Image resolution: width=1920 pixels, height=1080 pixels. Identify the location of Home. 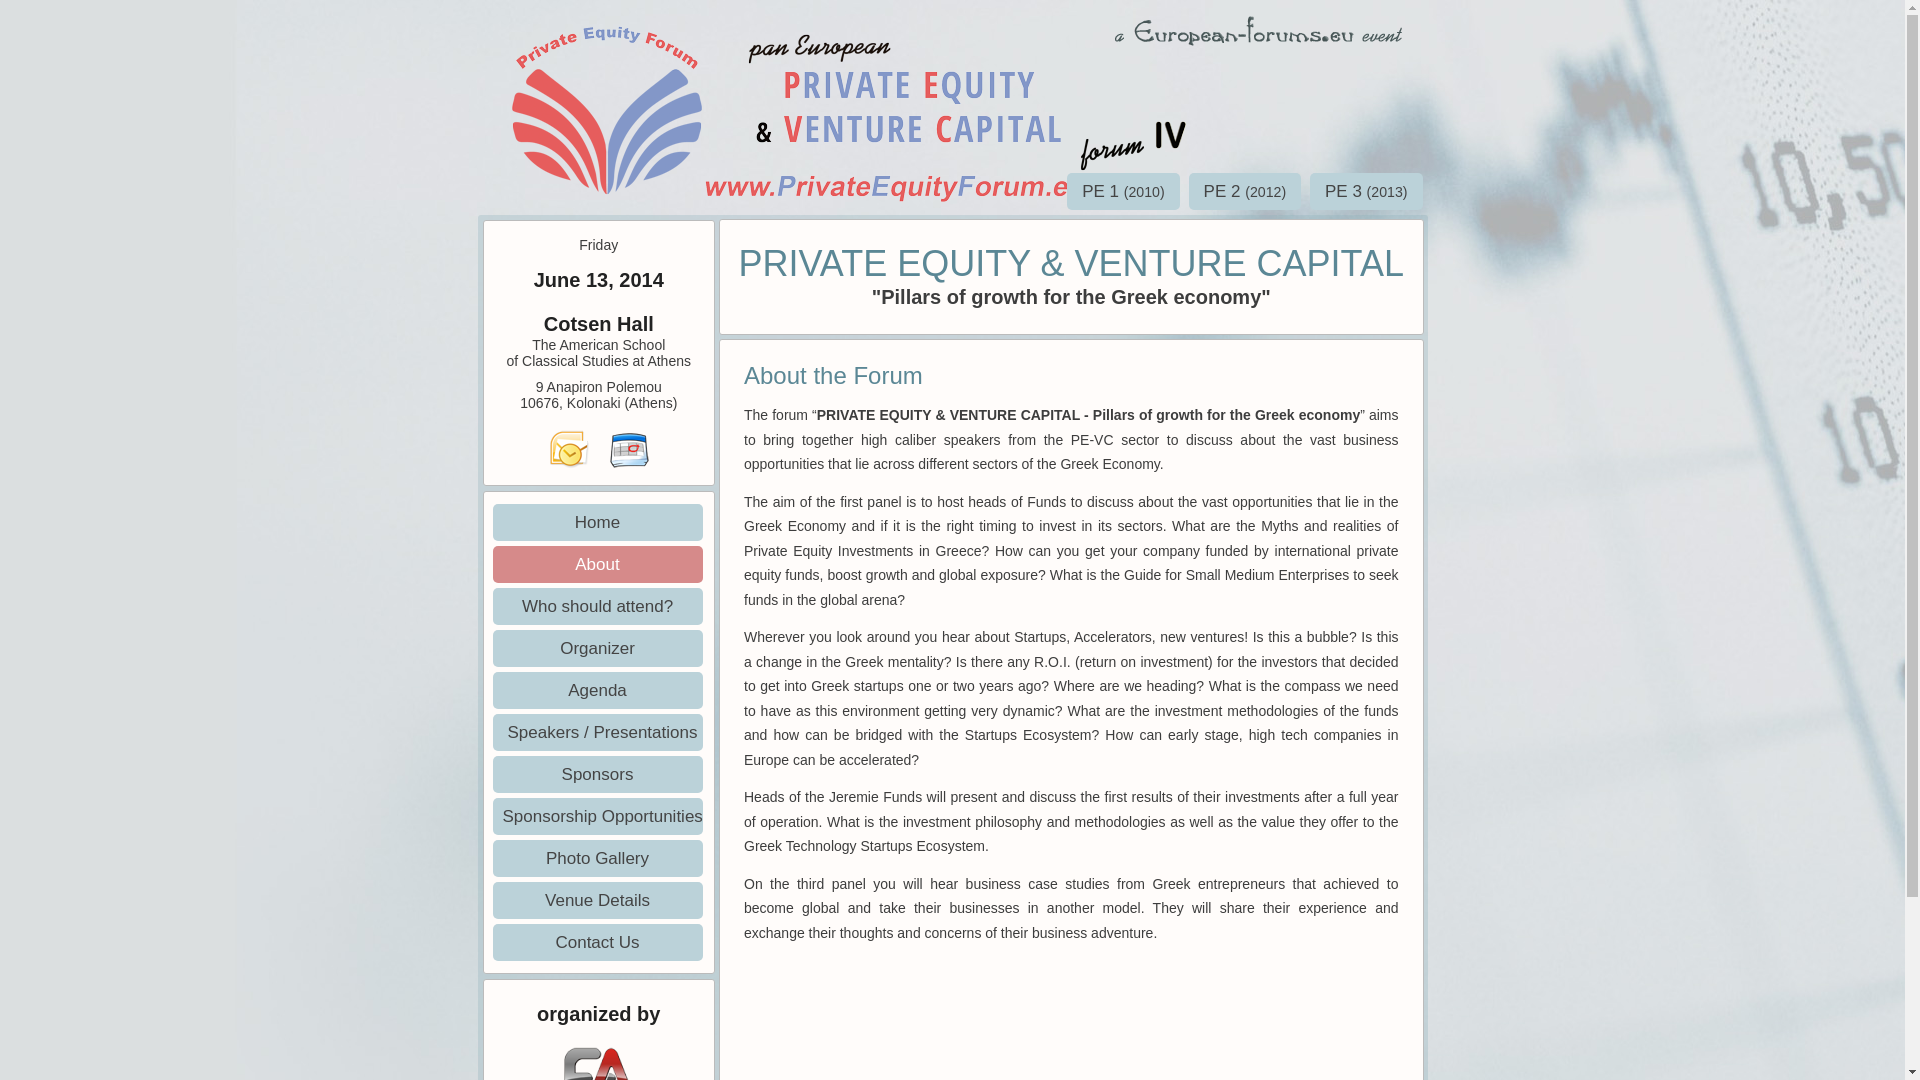
(596, 522).